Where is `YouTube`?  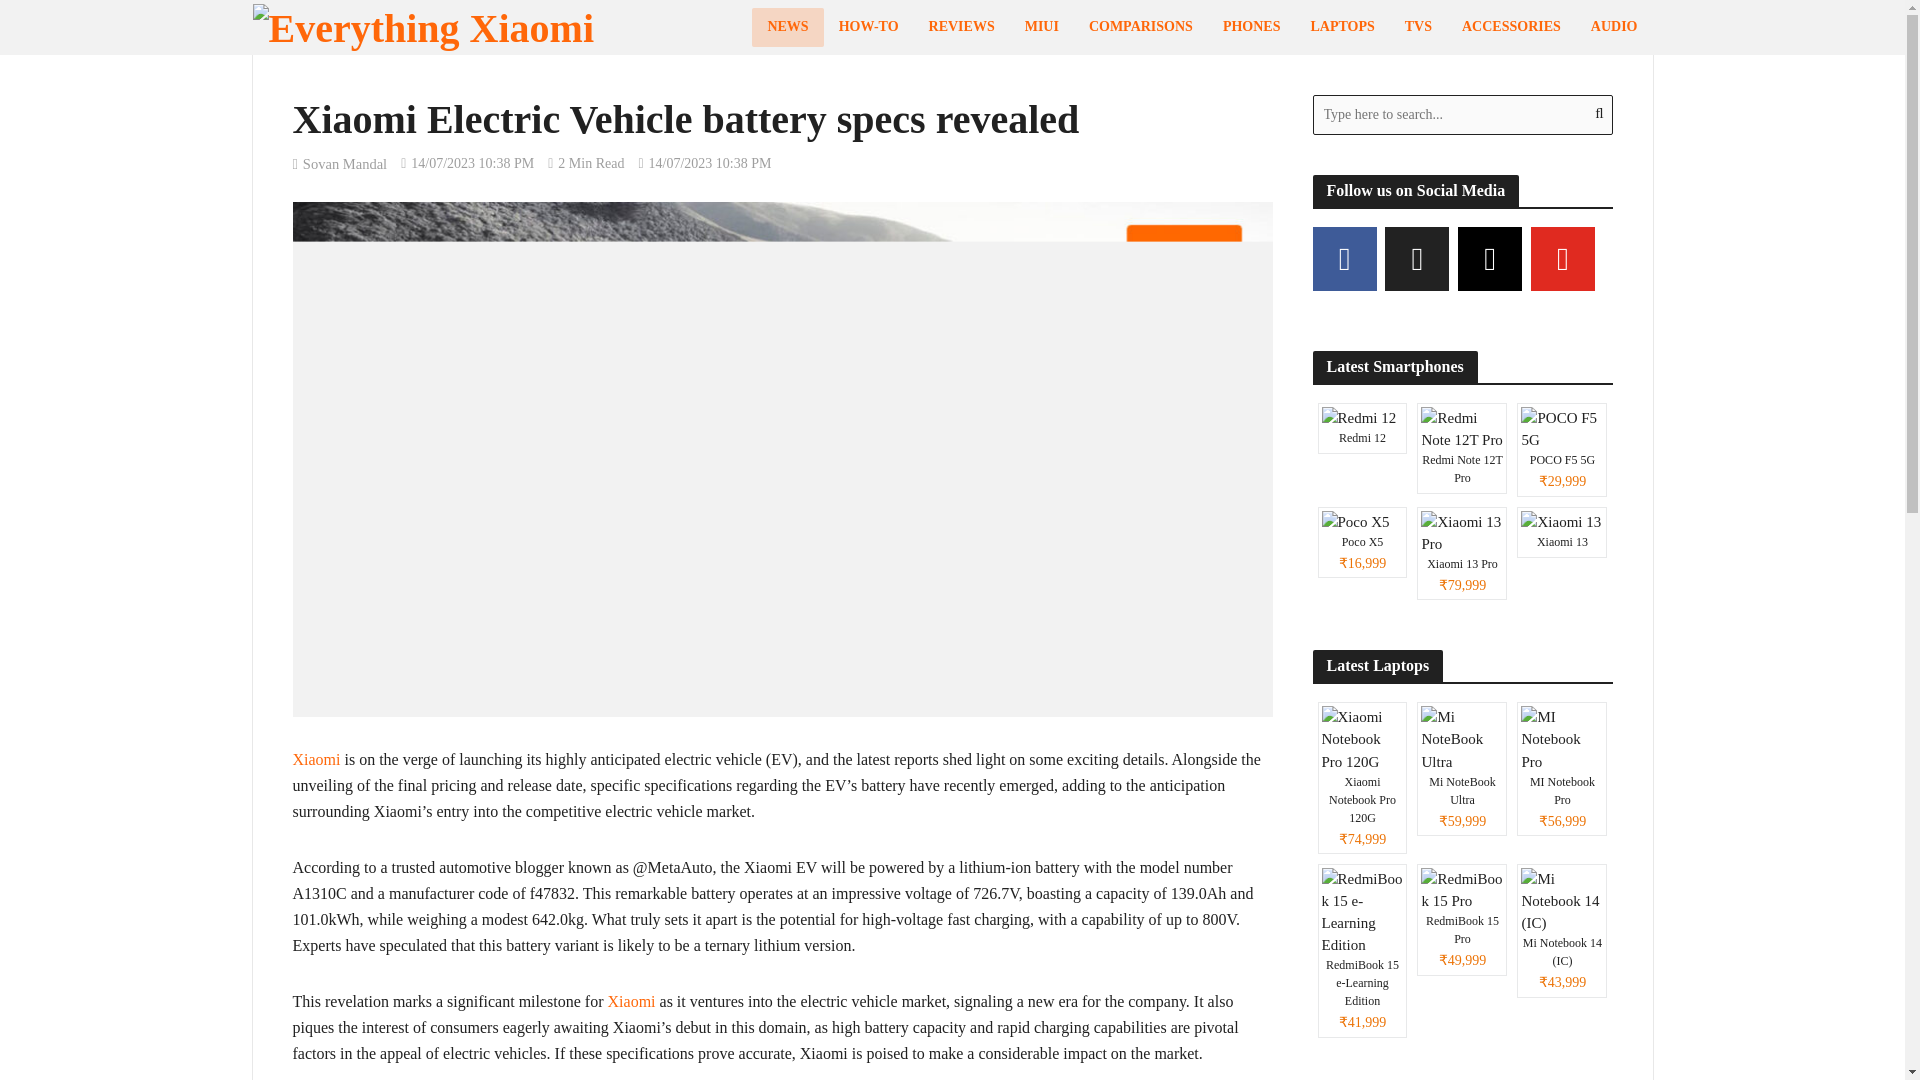
YouTube is located at coordinates (1562, 258).